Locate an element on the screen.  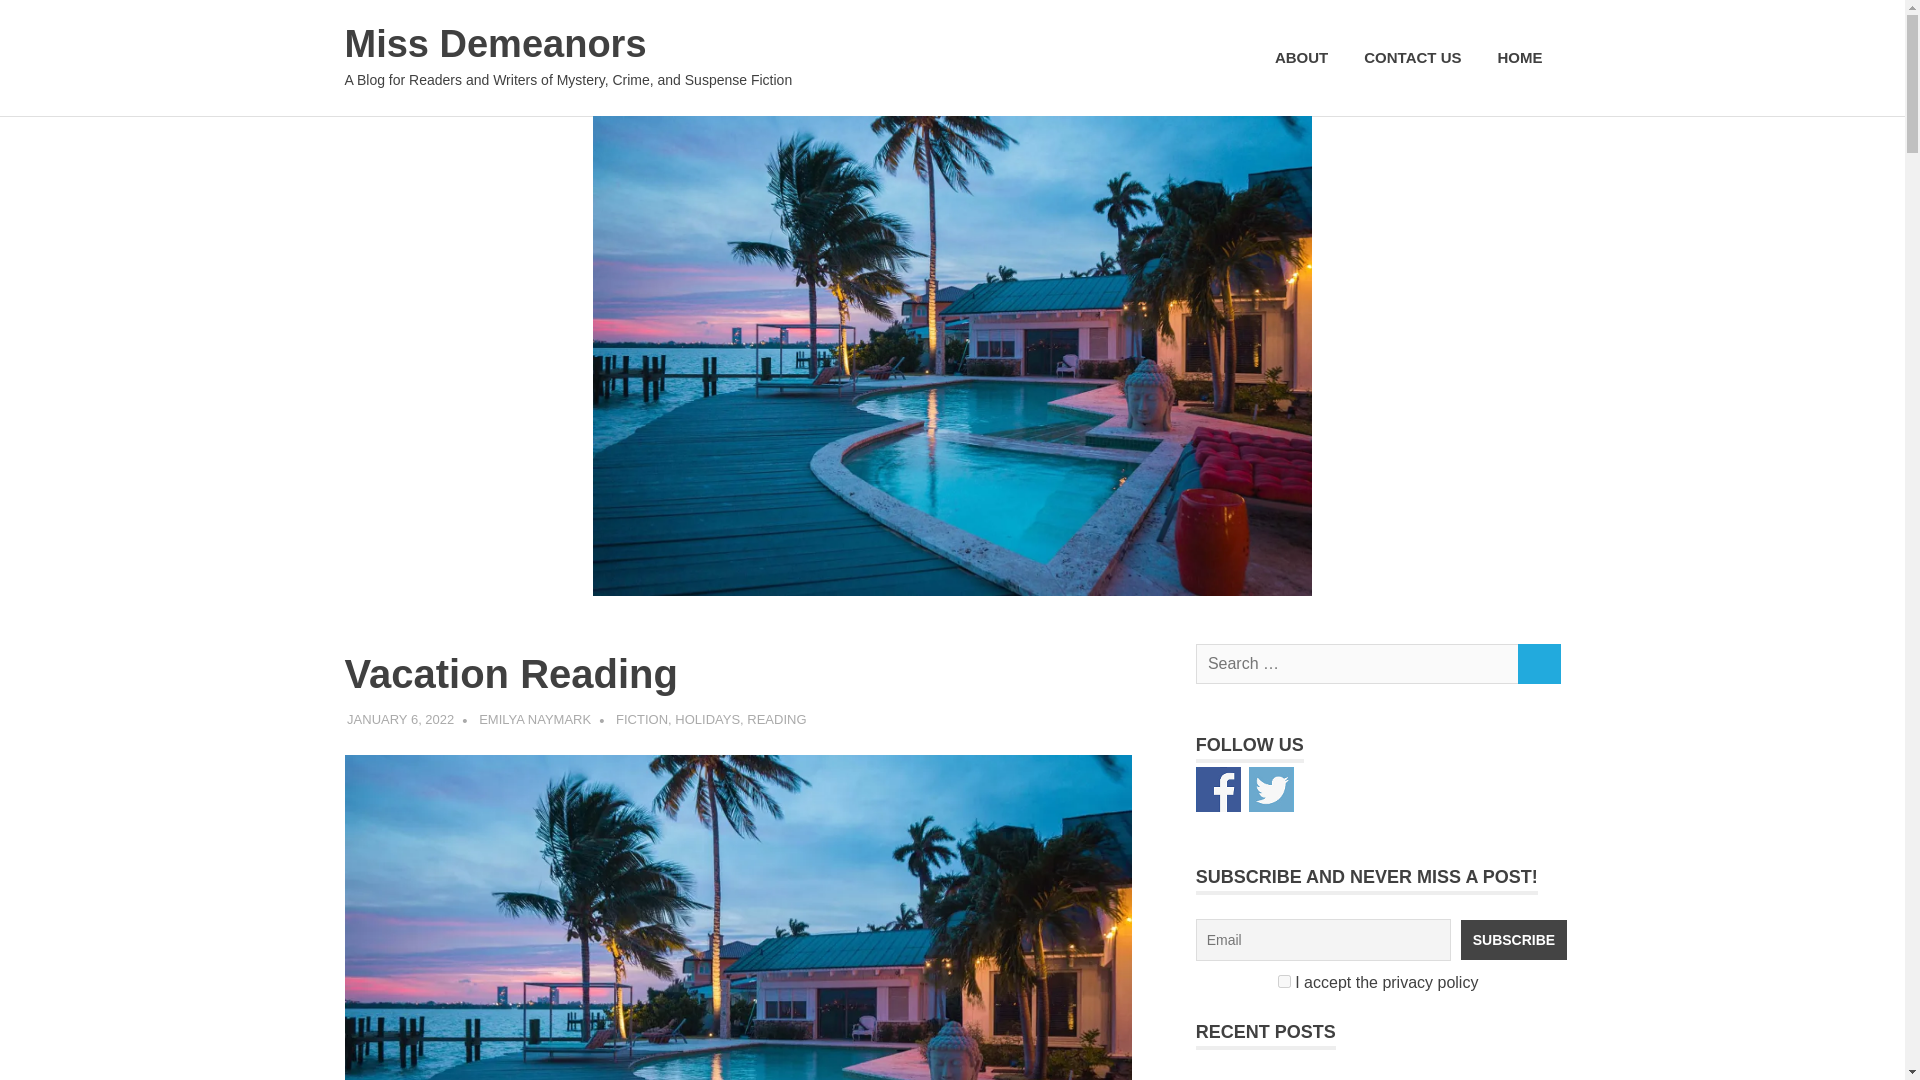
ABOUT is located at coordinates (1301, 58).